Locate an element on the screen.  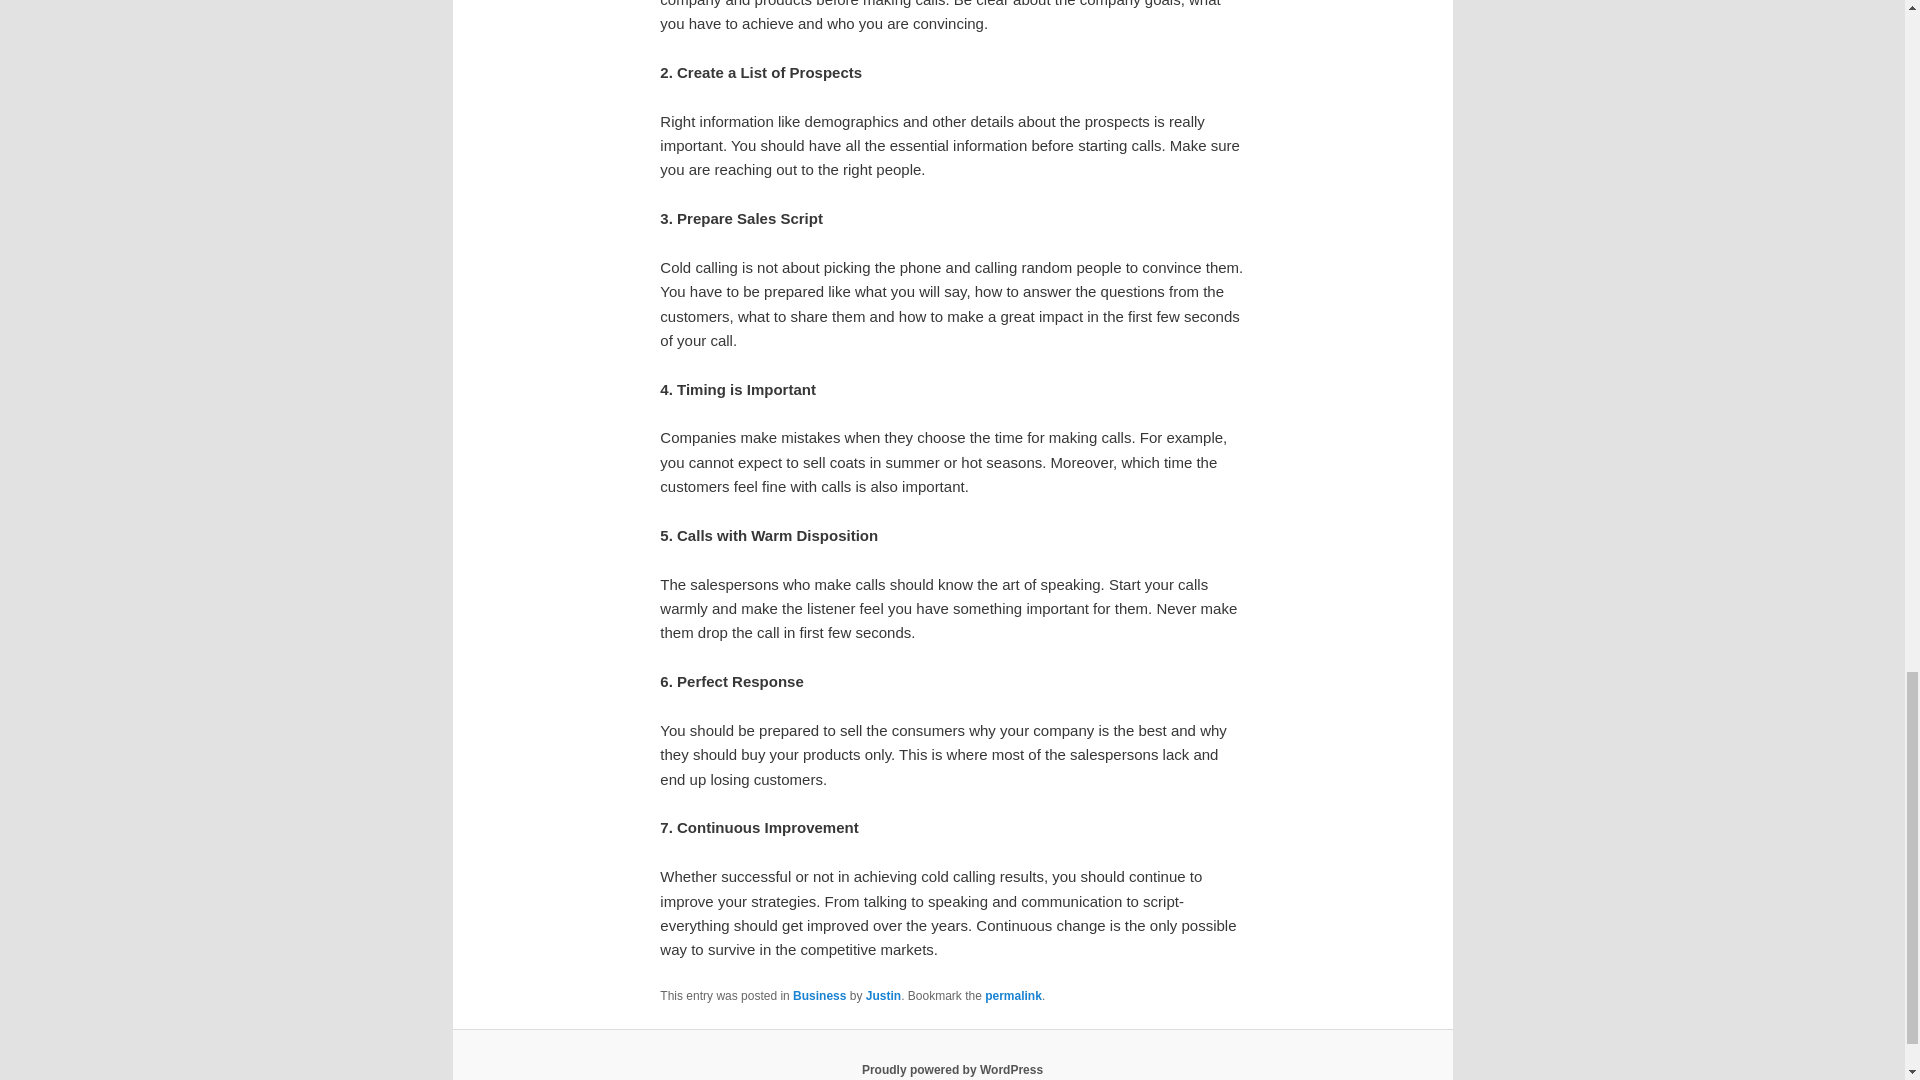
permalink is located at coordinates (1013, 996).